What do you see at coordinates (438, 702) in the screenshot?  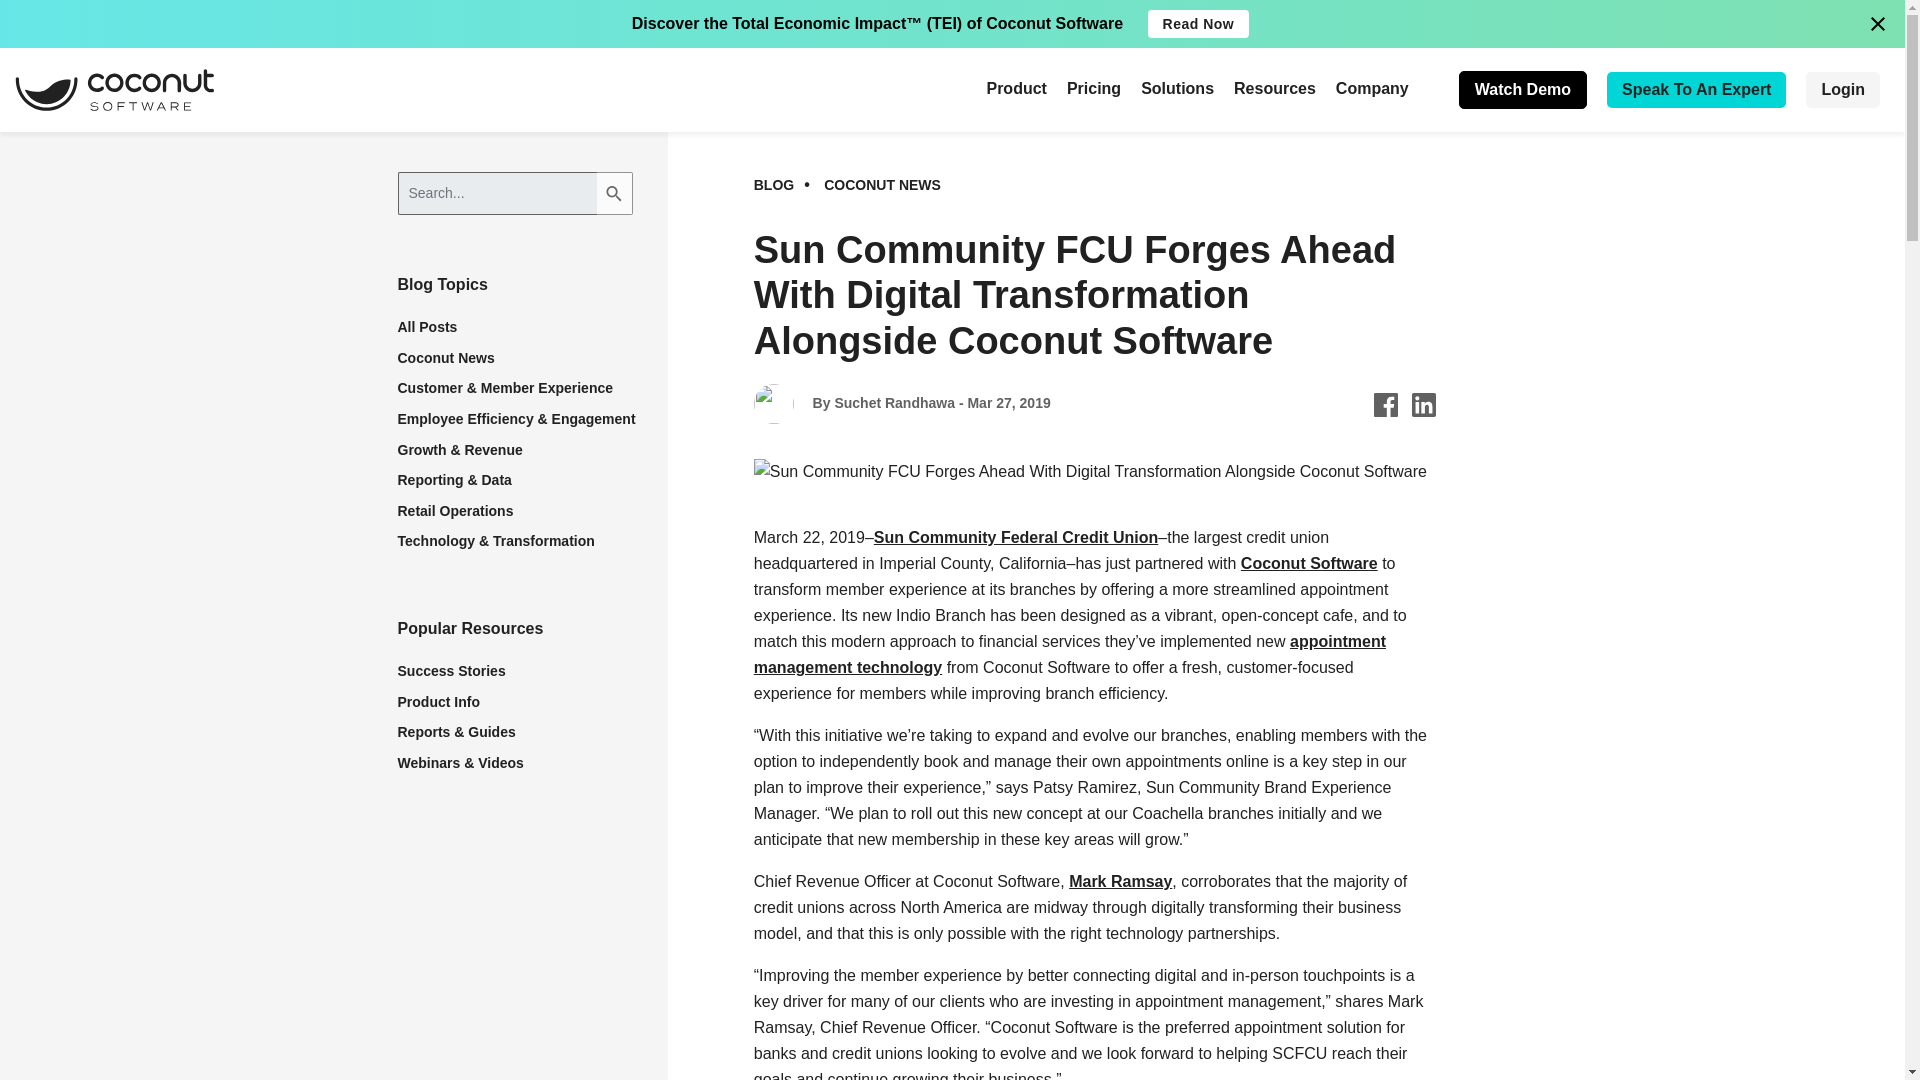 I see `Product Info` at bounding box center [438, 702].